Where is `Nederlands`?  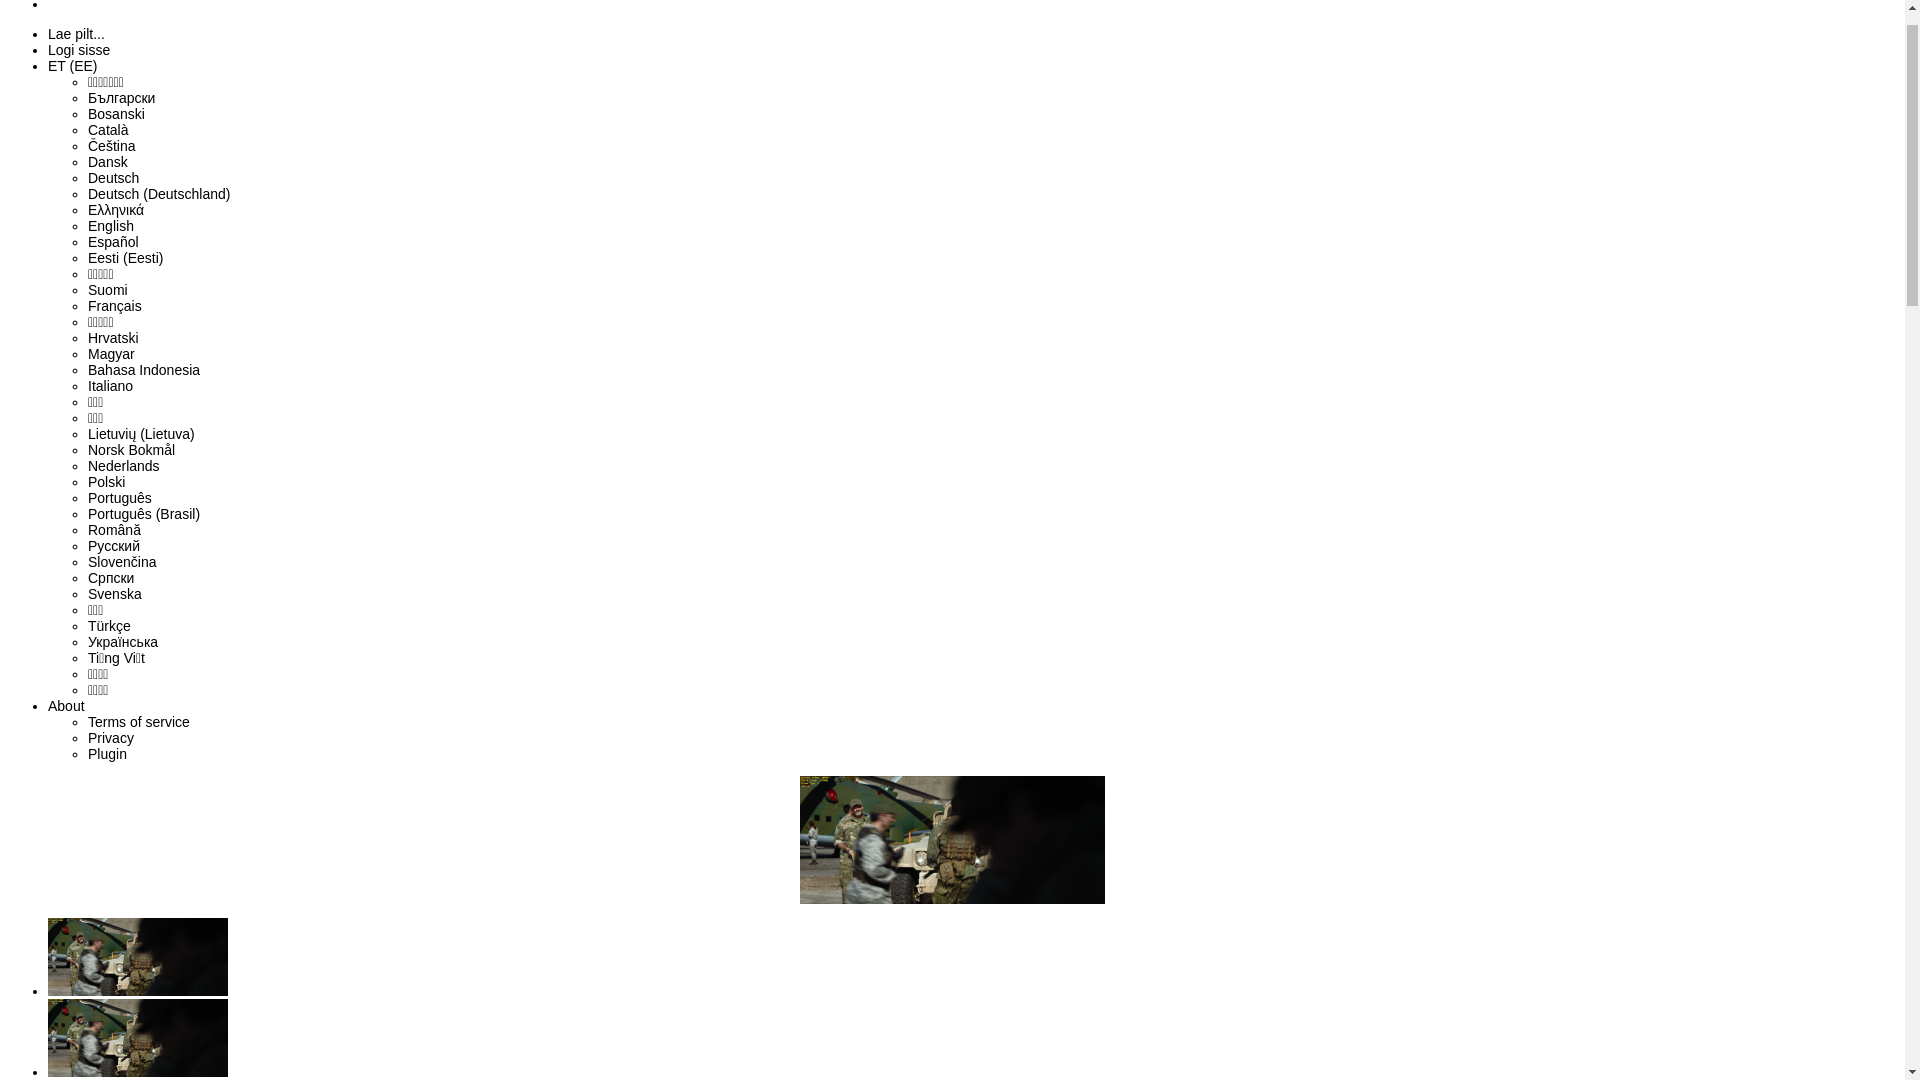 Nederlands is located at coordinates (124, 508).